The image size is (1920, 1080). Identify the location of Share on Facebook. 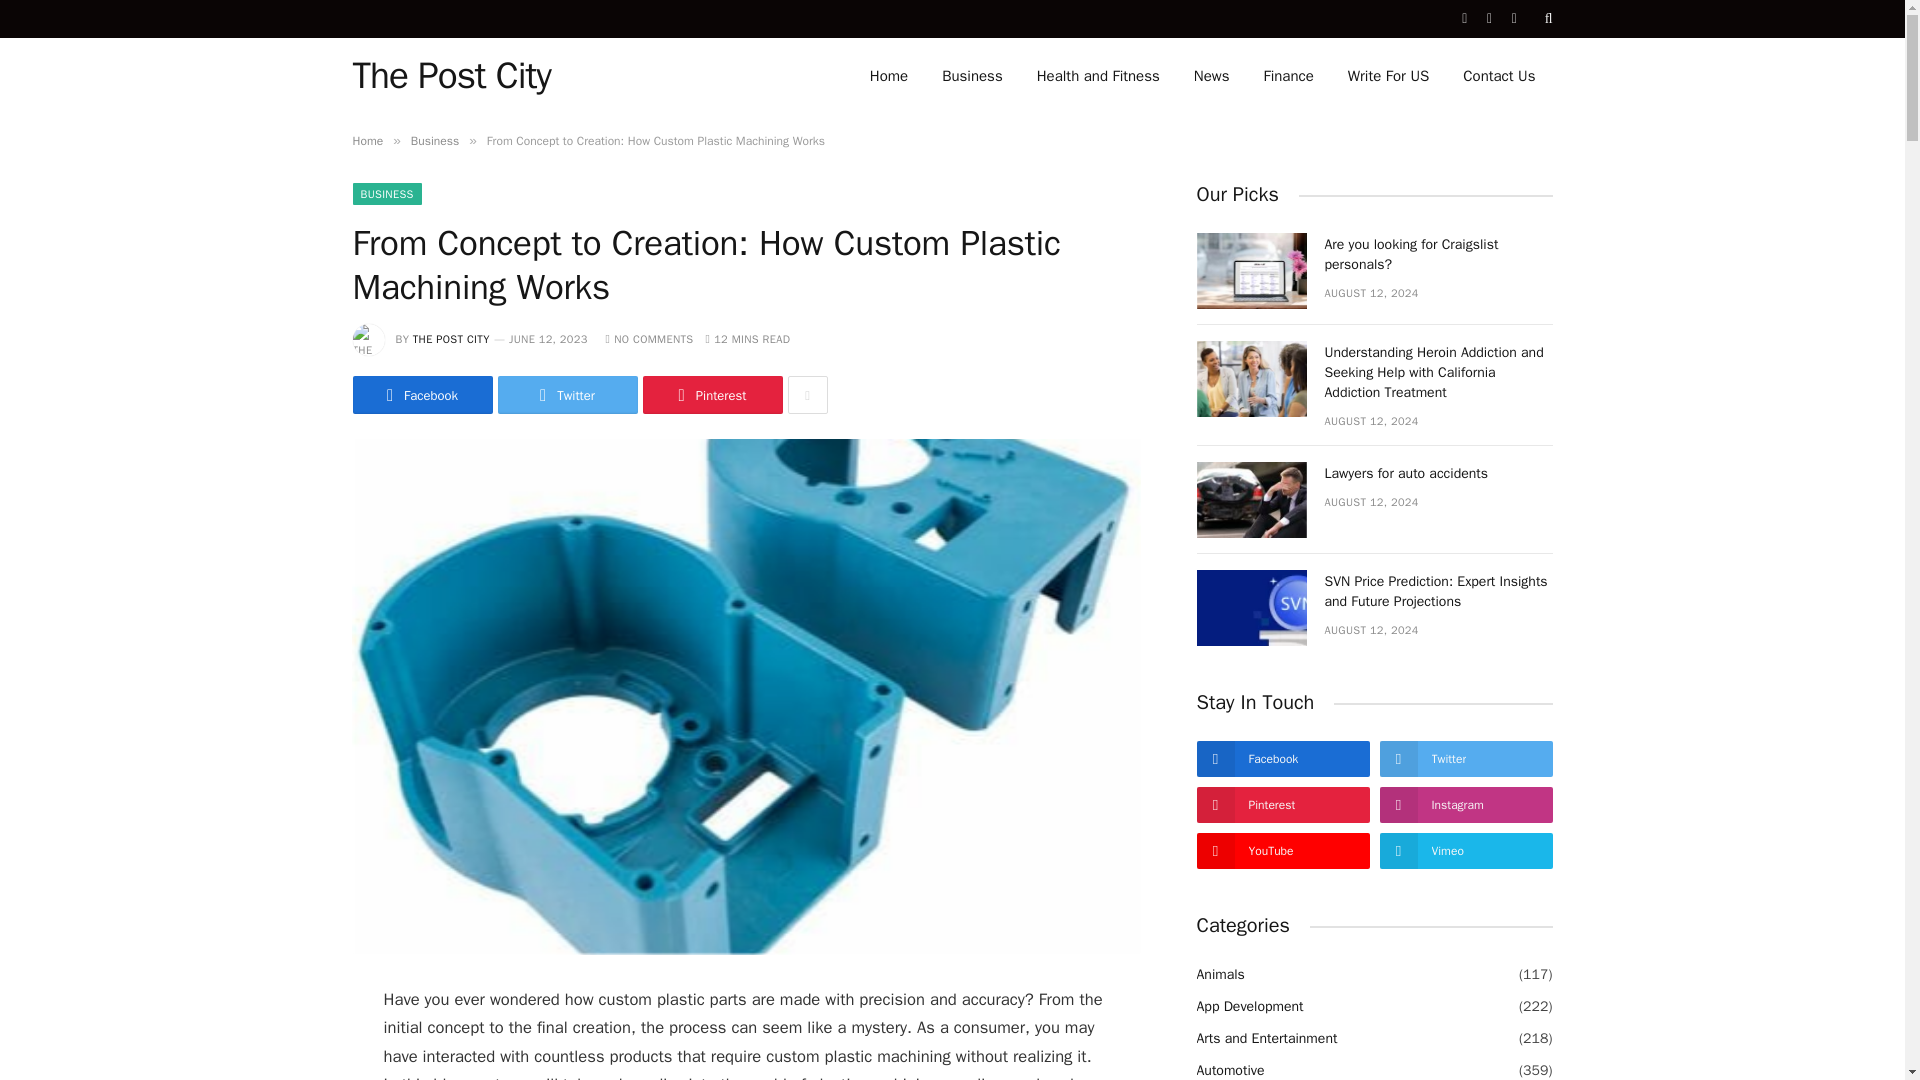
(421, 394).